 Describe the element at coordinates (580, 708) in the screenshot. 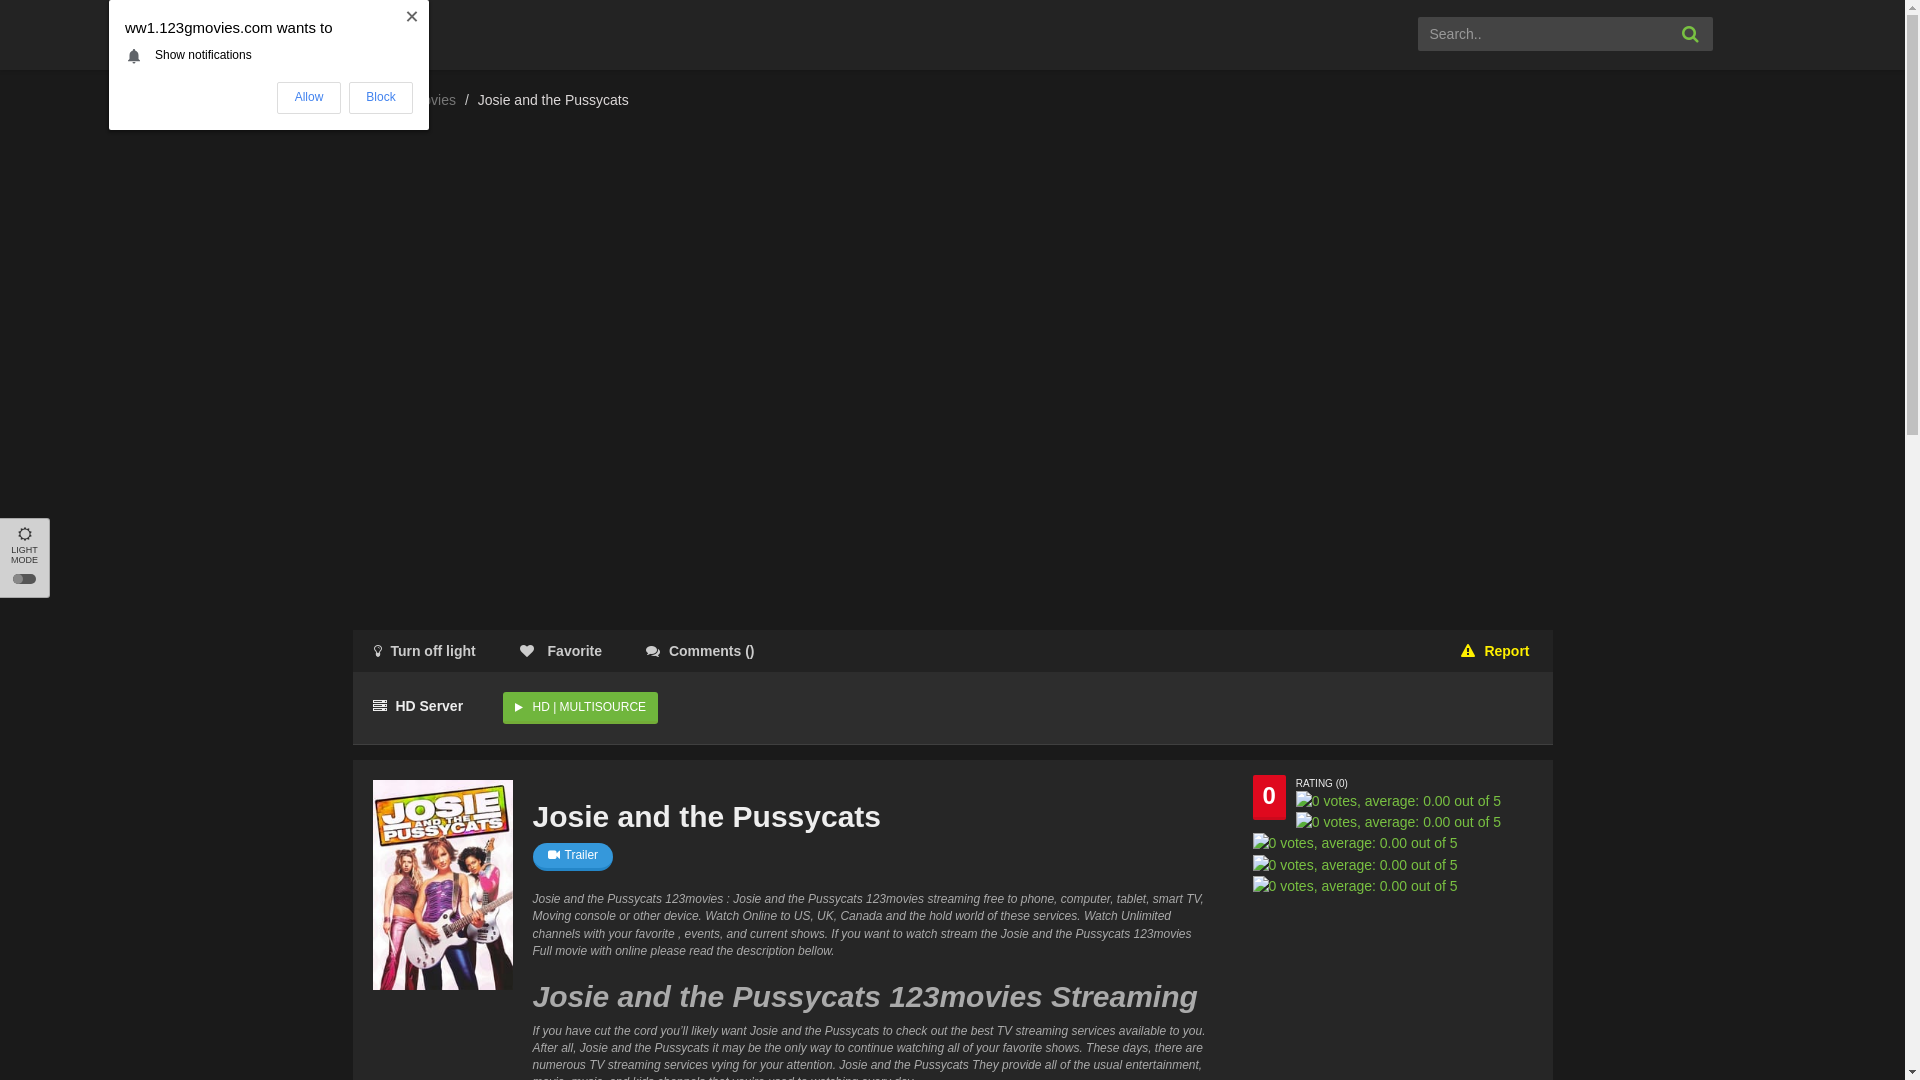

I see `HD | MULTISOURCE` at that location.